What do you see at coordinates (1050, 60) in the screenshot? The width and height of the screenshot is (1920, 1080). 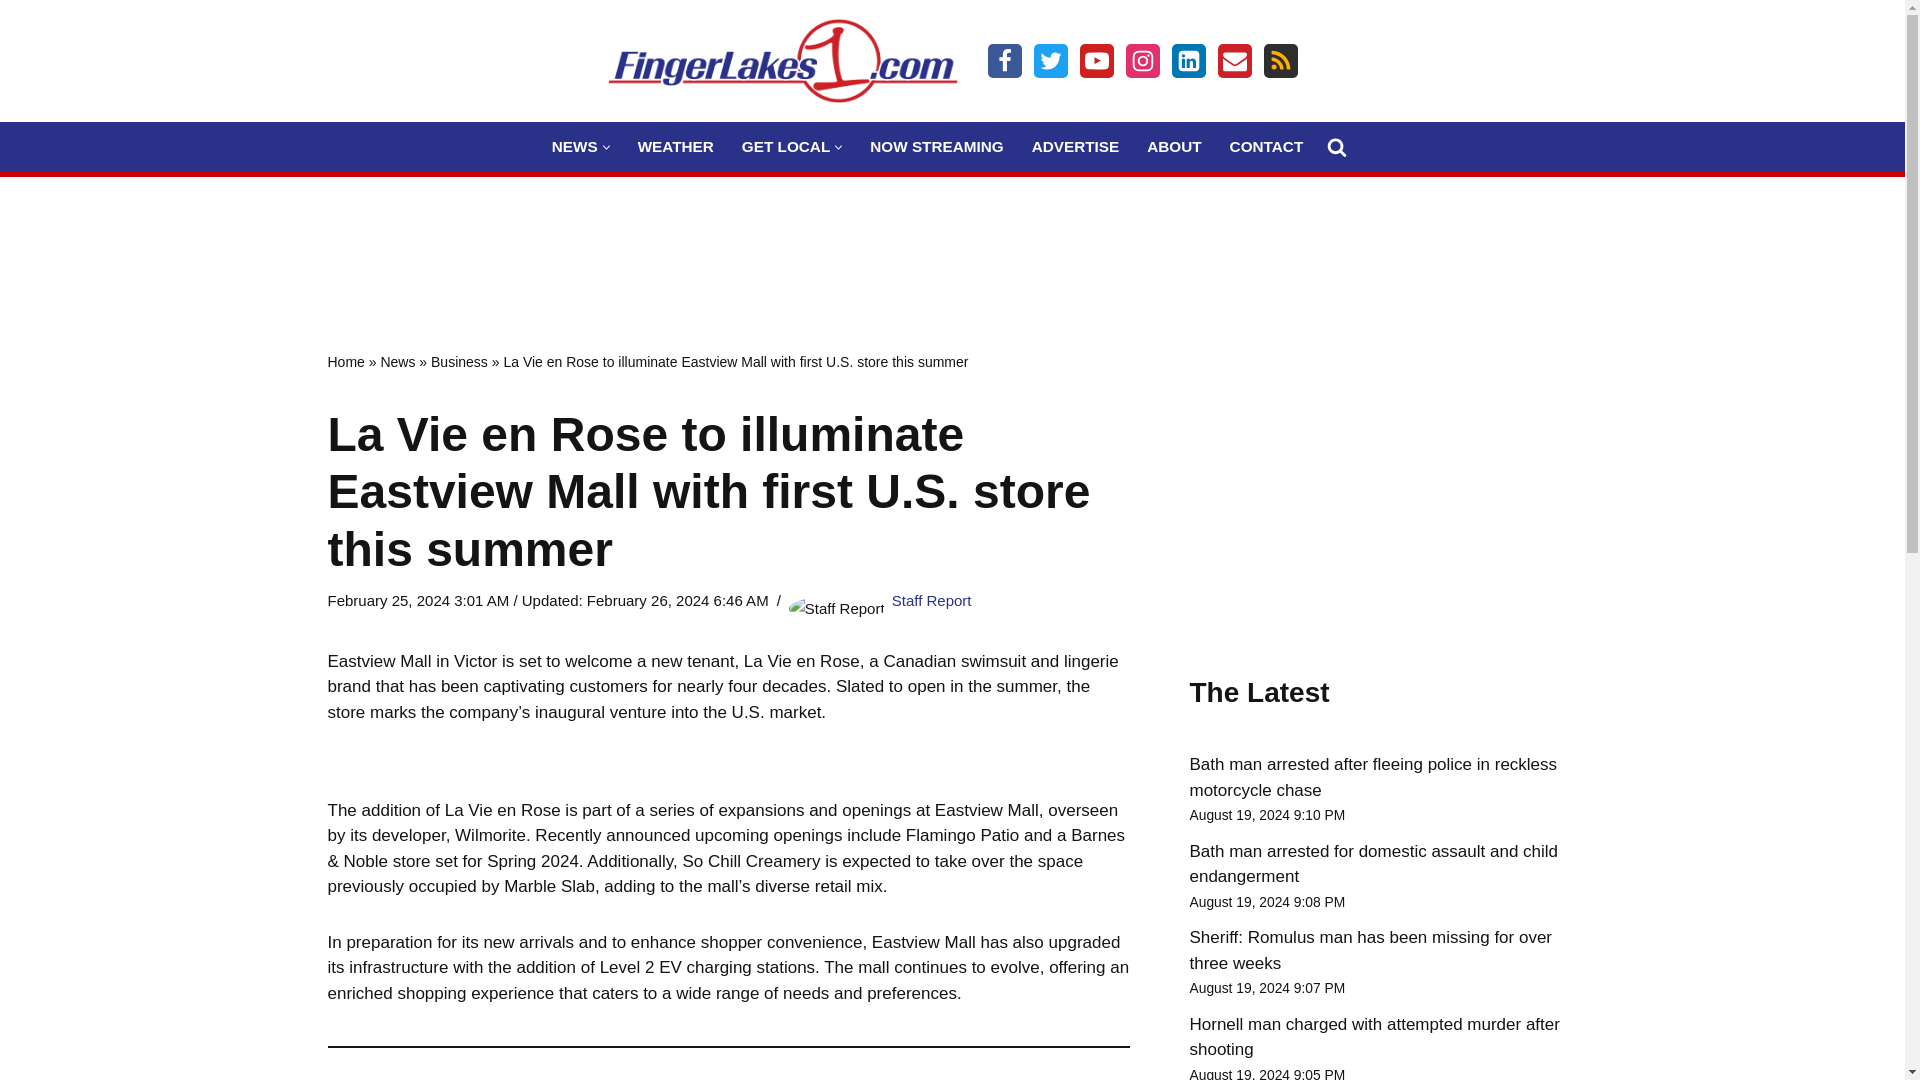 I see `Twitter` at bounding box center [1050, 60].